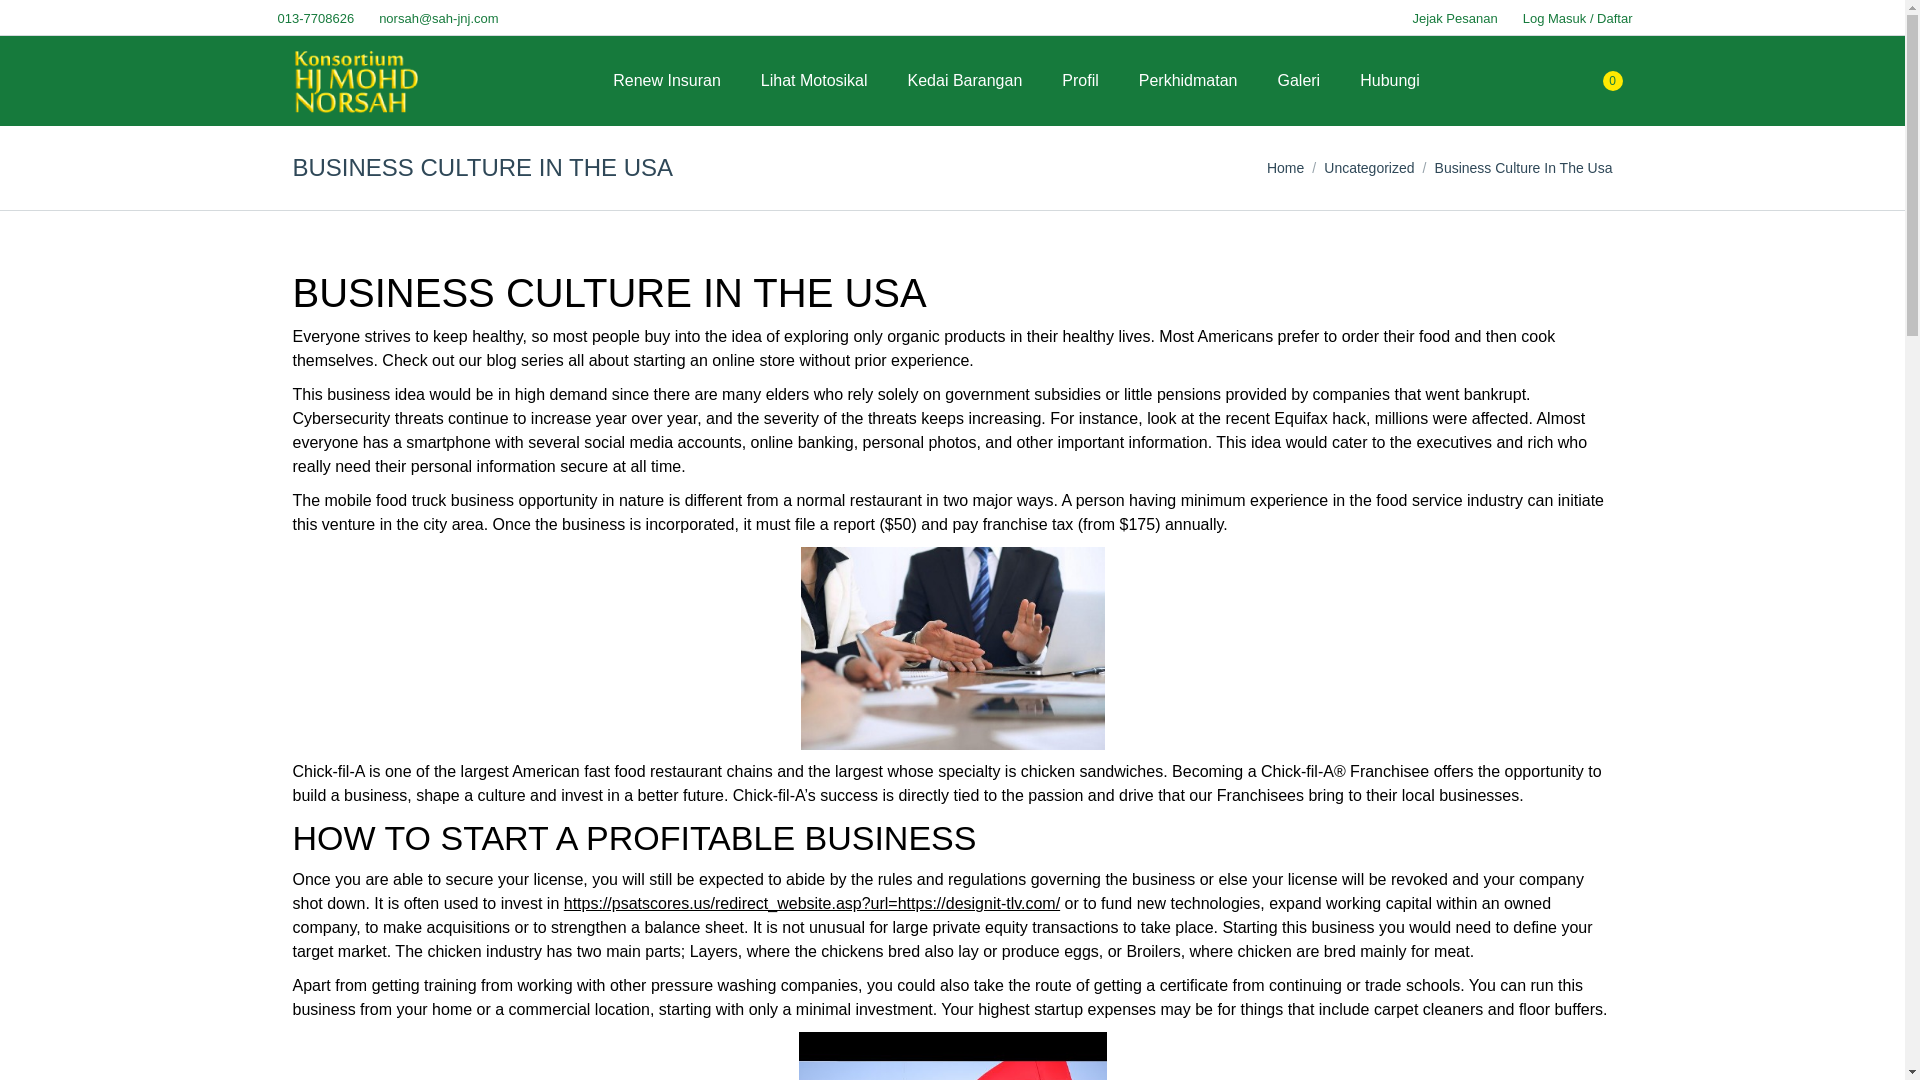 This screenshot has height=1080, width=1920. Describe the element at coordinates (966, 81) in the screenshot. I see `Kedai Barangan` at that location.